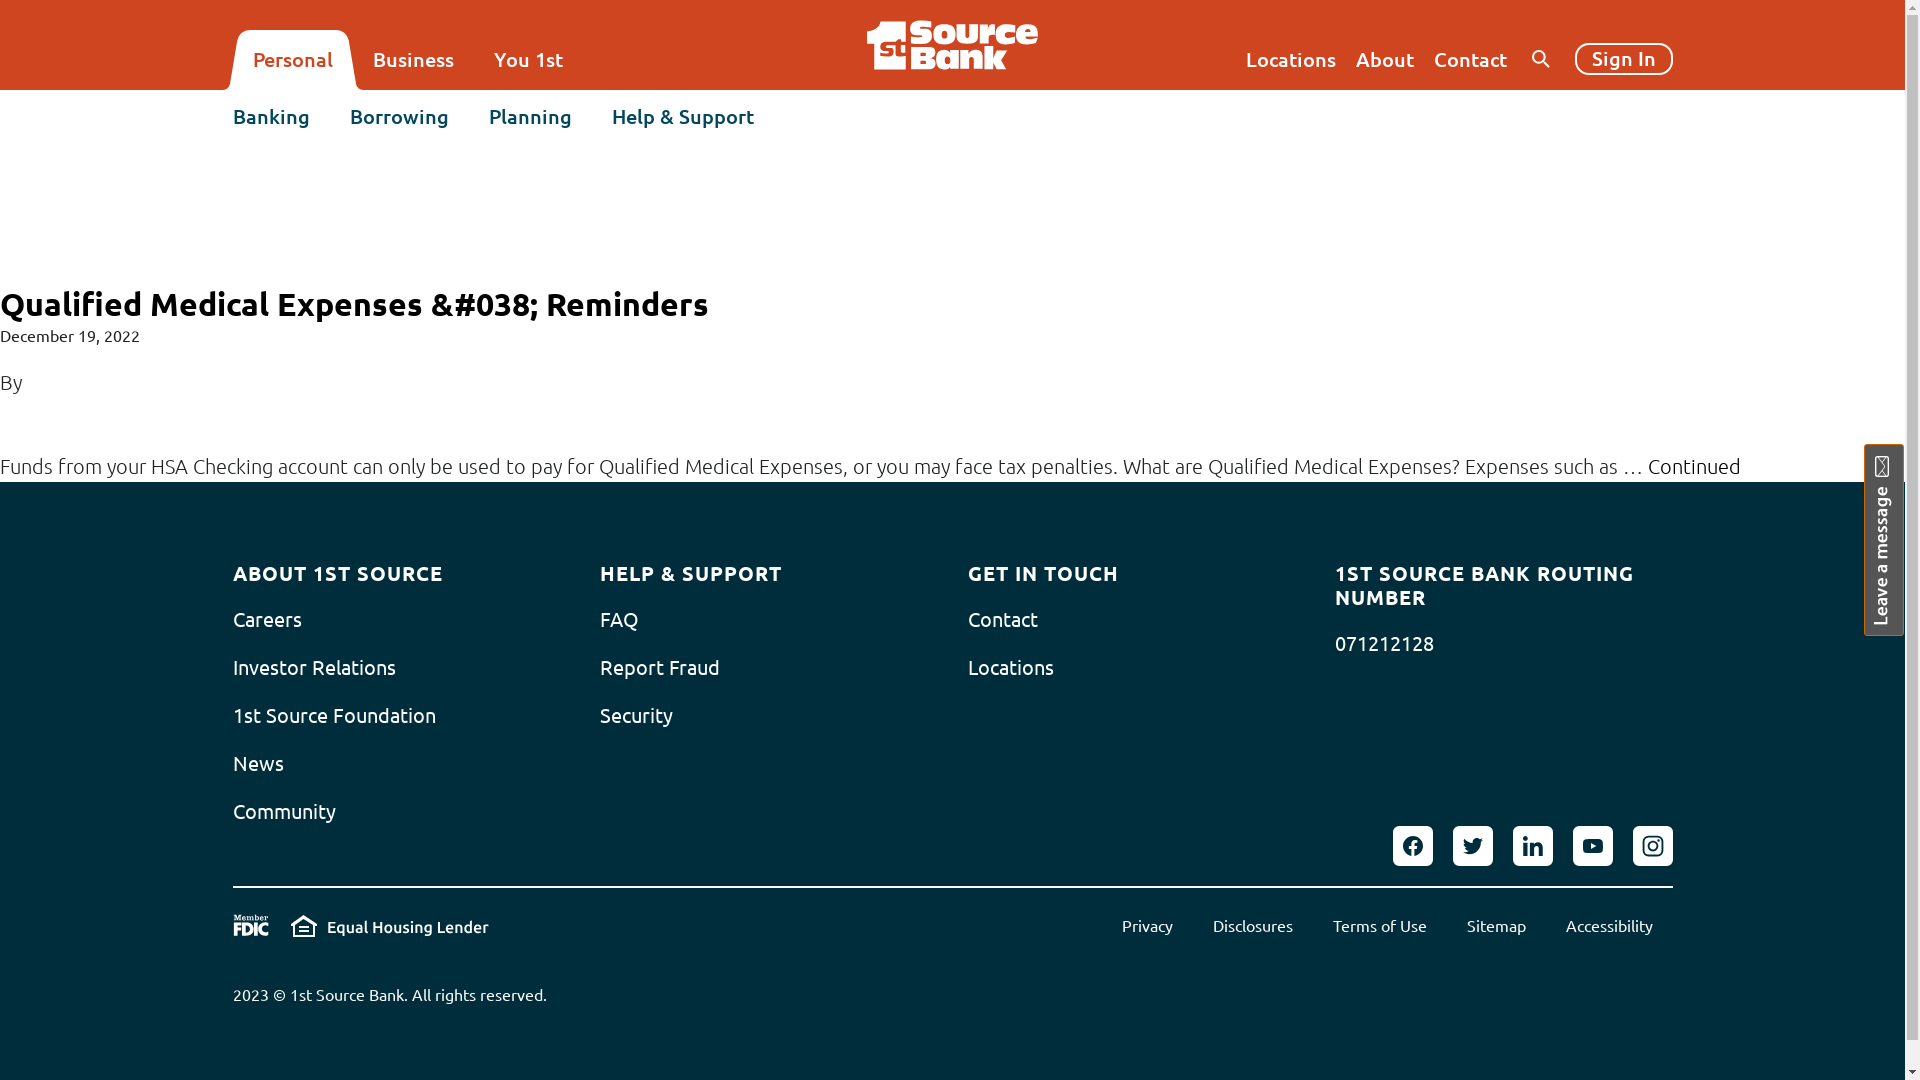 The height and width of the screenshot is (1080, 1920). I want to click on Locations, so click(1011, 668).